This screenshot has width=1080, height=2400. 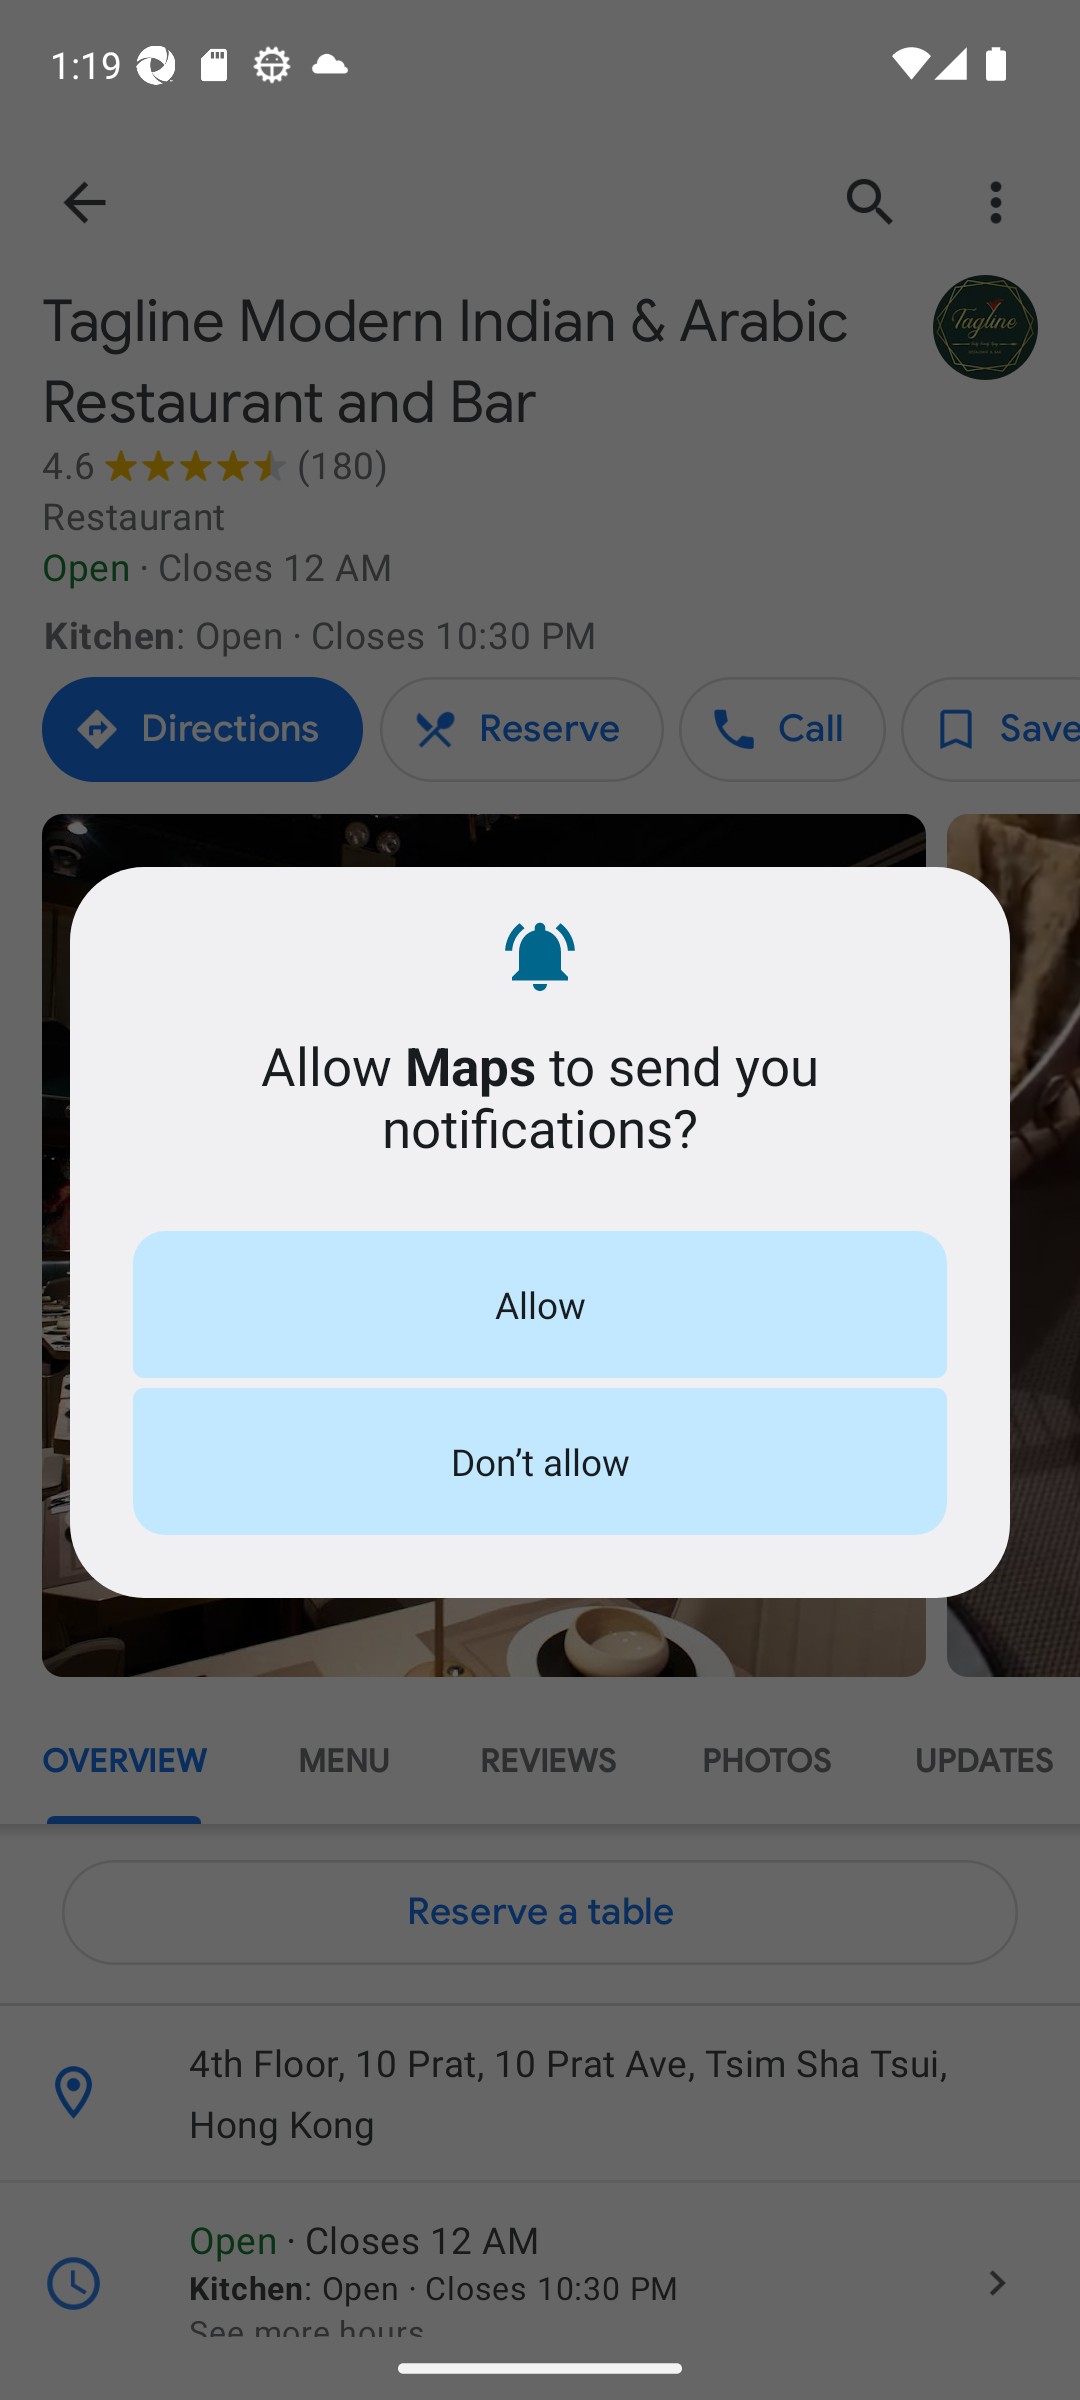 What do you see at coordinates (540, 1462) in the screenshot?
I see `Don’t allow` at bounding box center [540, 1462].